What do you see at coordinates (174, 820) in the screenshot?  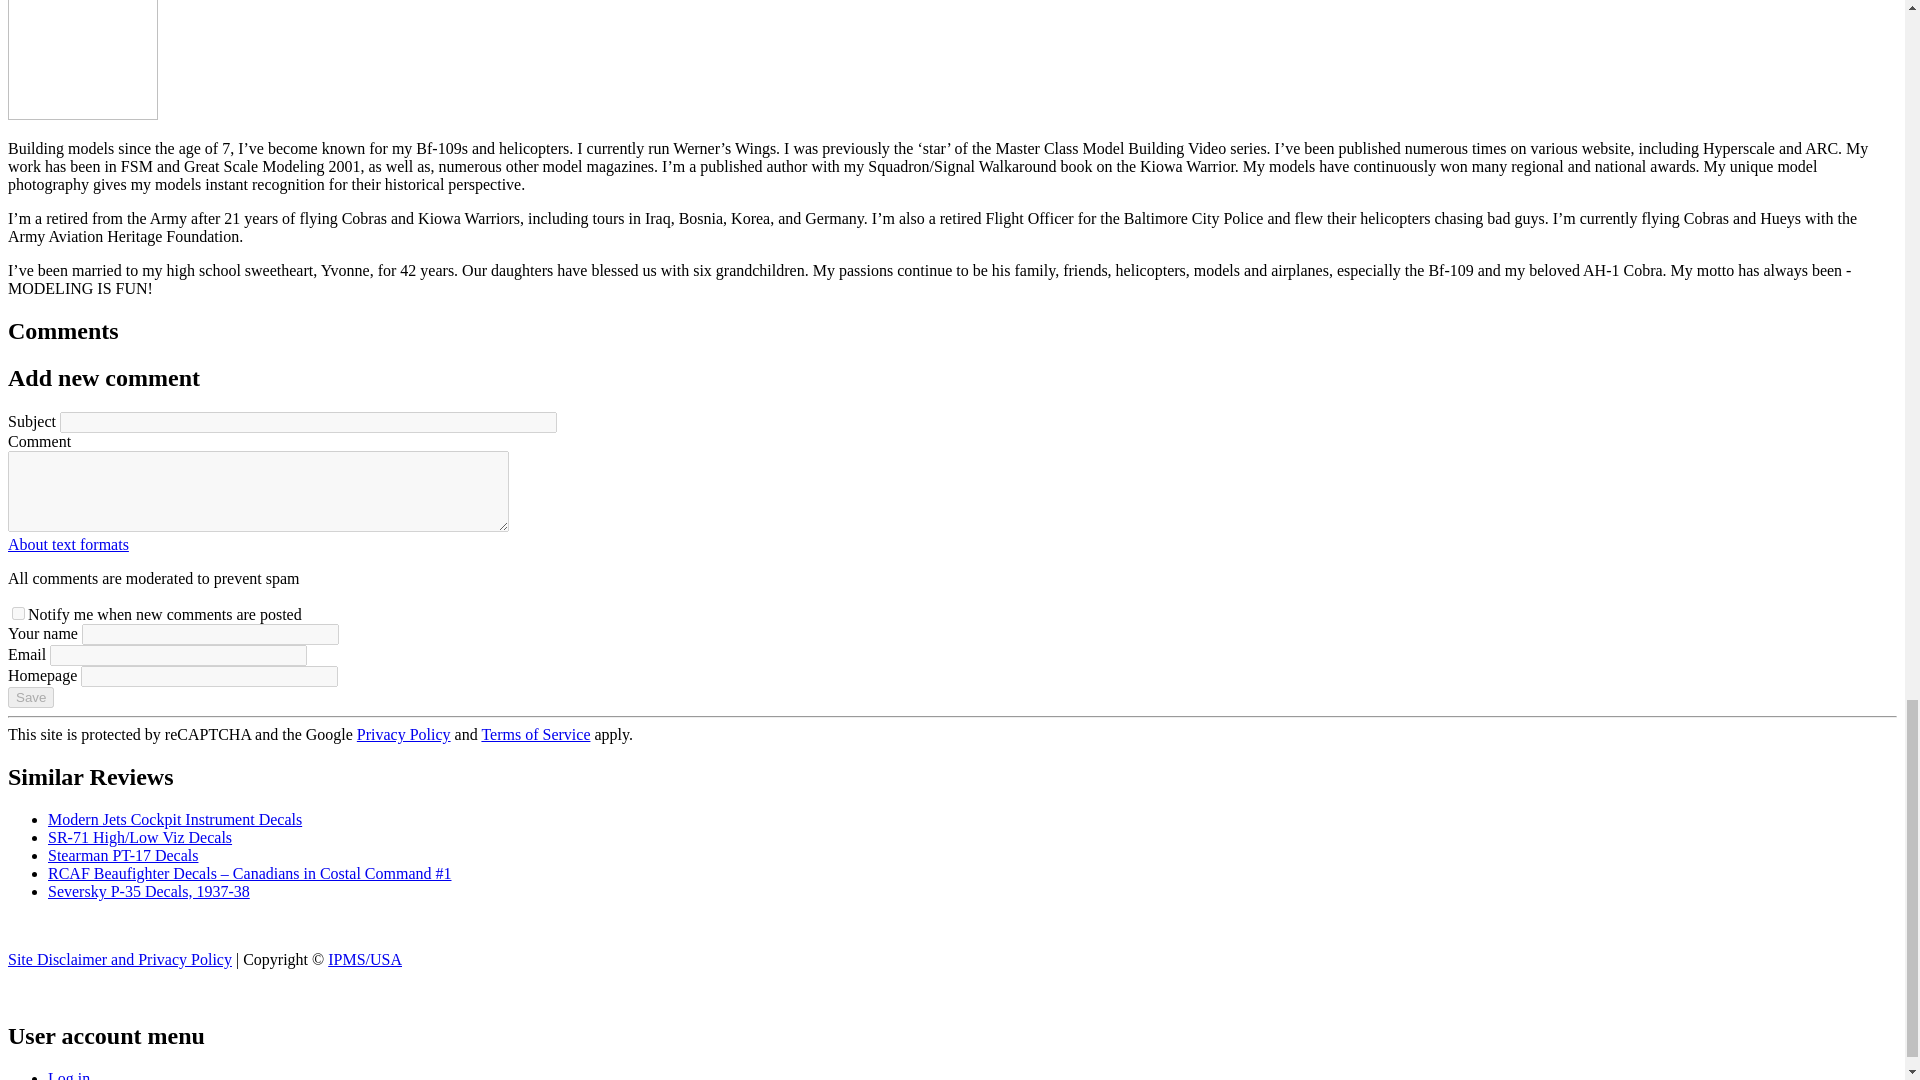 I see `Modern Jets Cockpit Instrument Decals` at bounding box center [174, 820].